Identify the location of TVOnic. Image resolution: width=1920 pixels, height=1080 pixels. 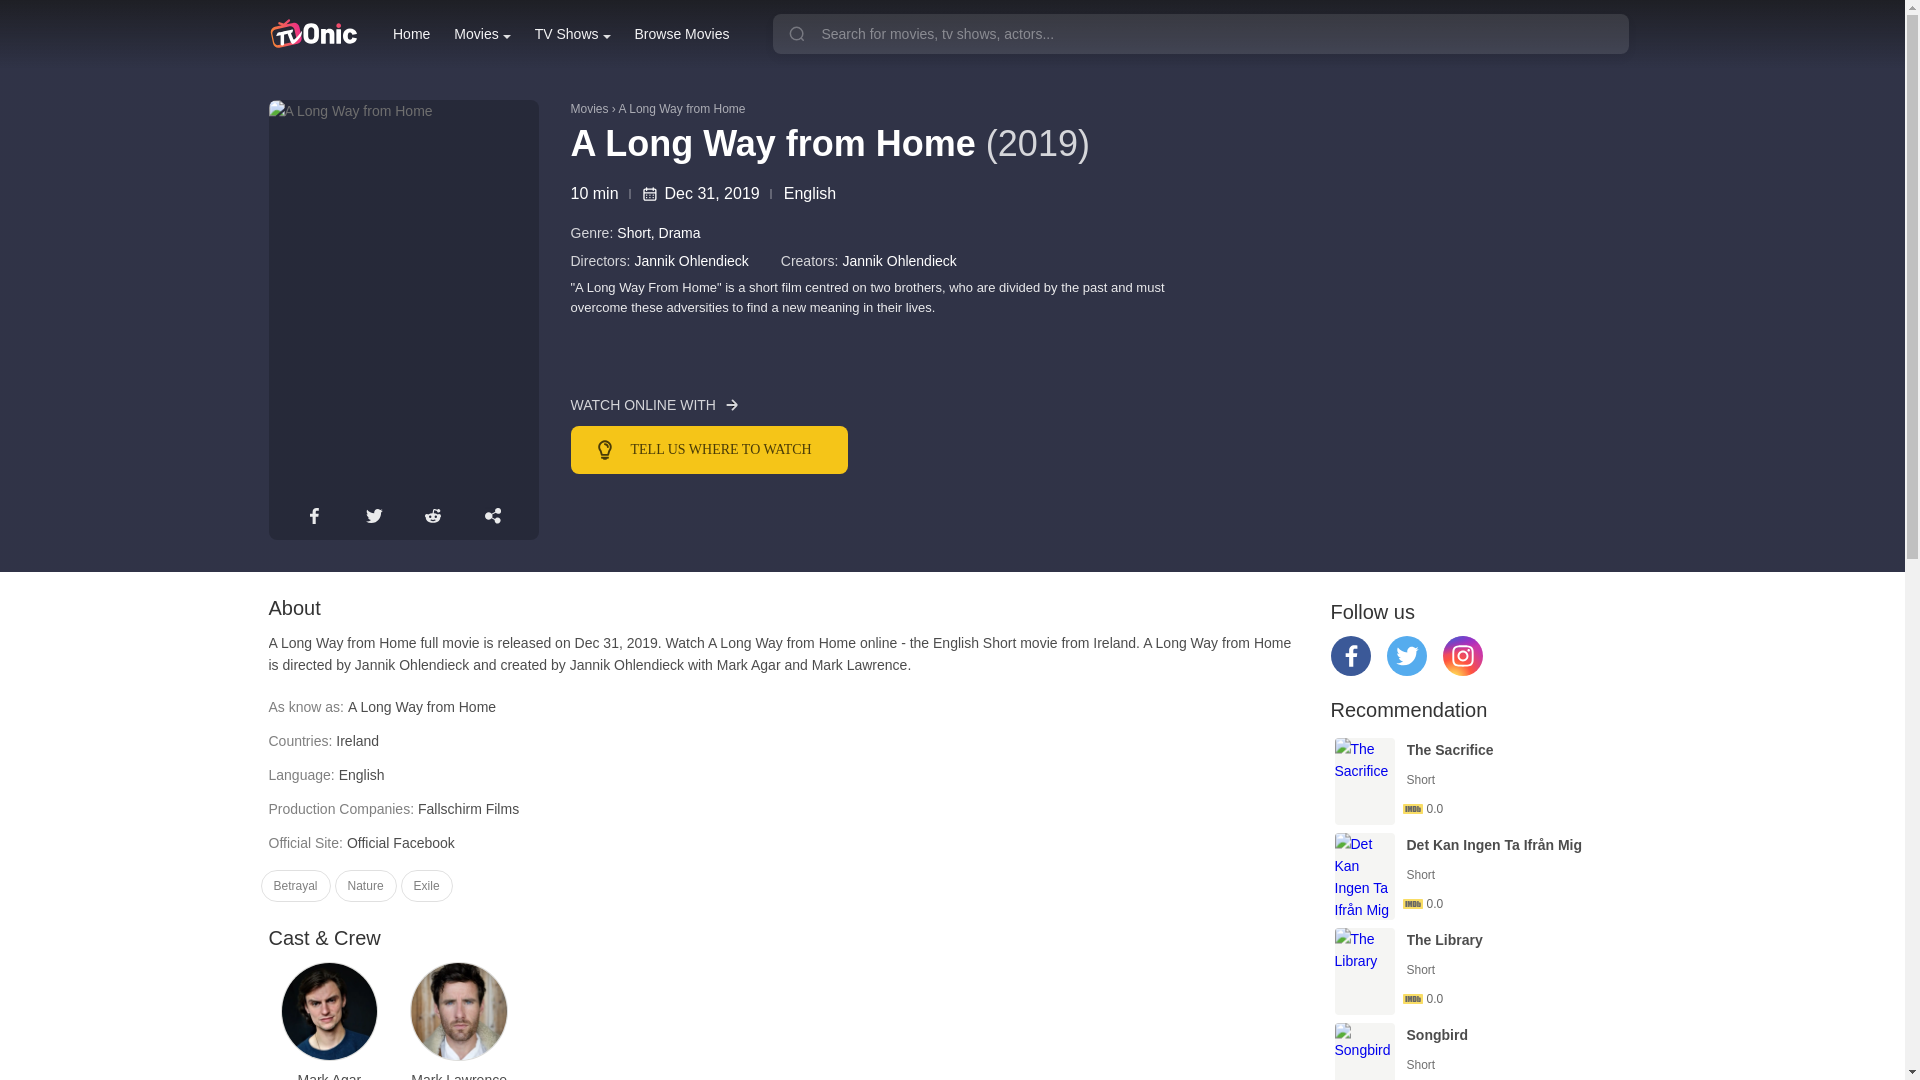
(312, 34).